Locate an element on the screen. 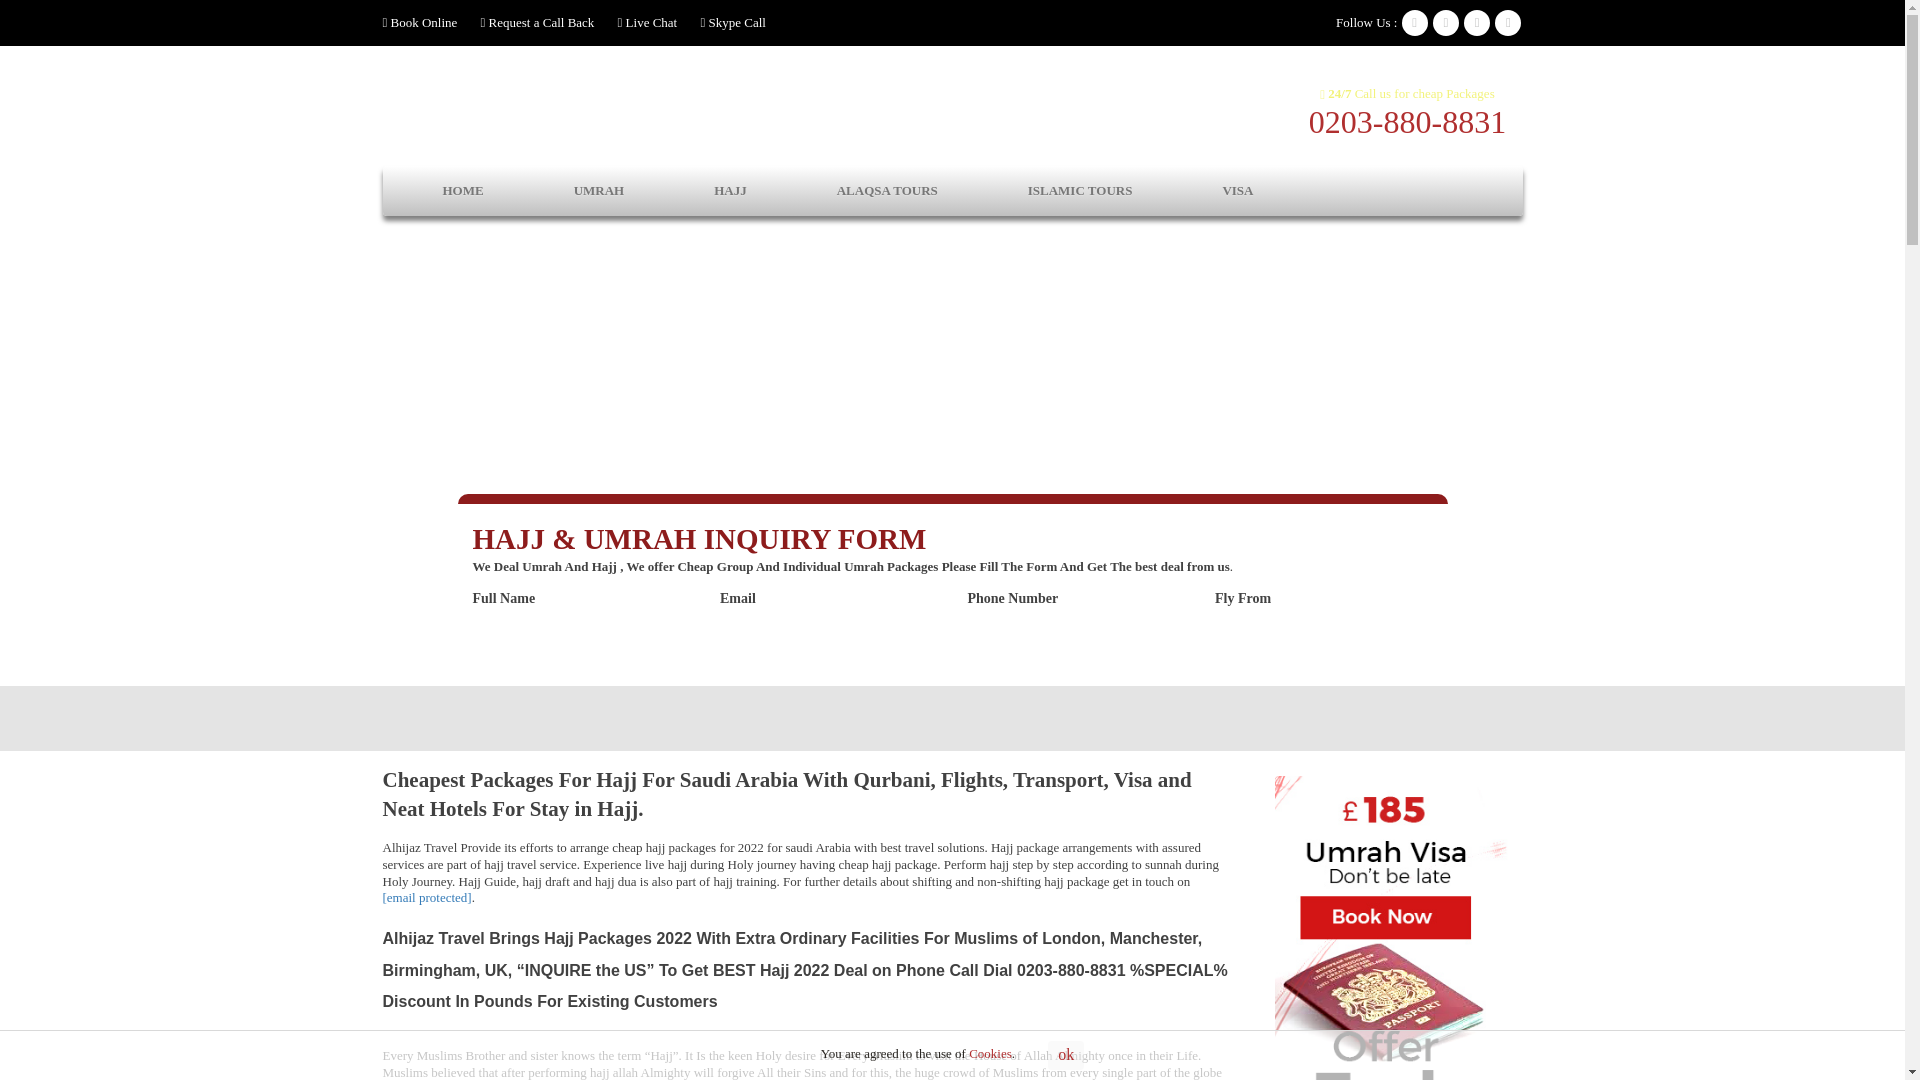 This screenshot has height=1080, width=1920. Skype Call is located at coordinates (732, 22).